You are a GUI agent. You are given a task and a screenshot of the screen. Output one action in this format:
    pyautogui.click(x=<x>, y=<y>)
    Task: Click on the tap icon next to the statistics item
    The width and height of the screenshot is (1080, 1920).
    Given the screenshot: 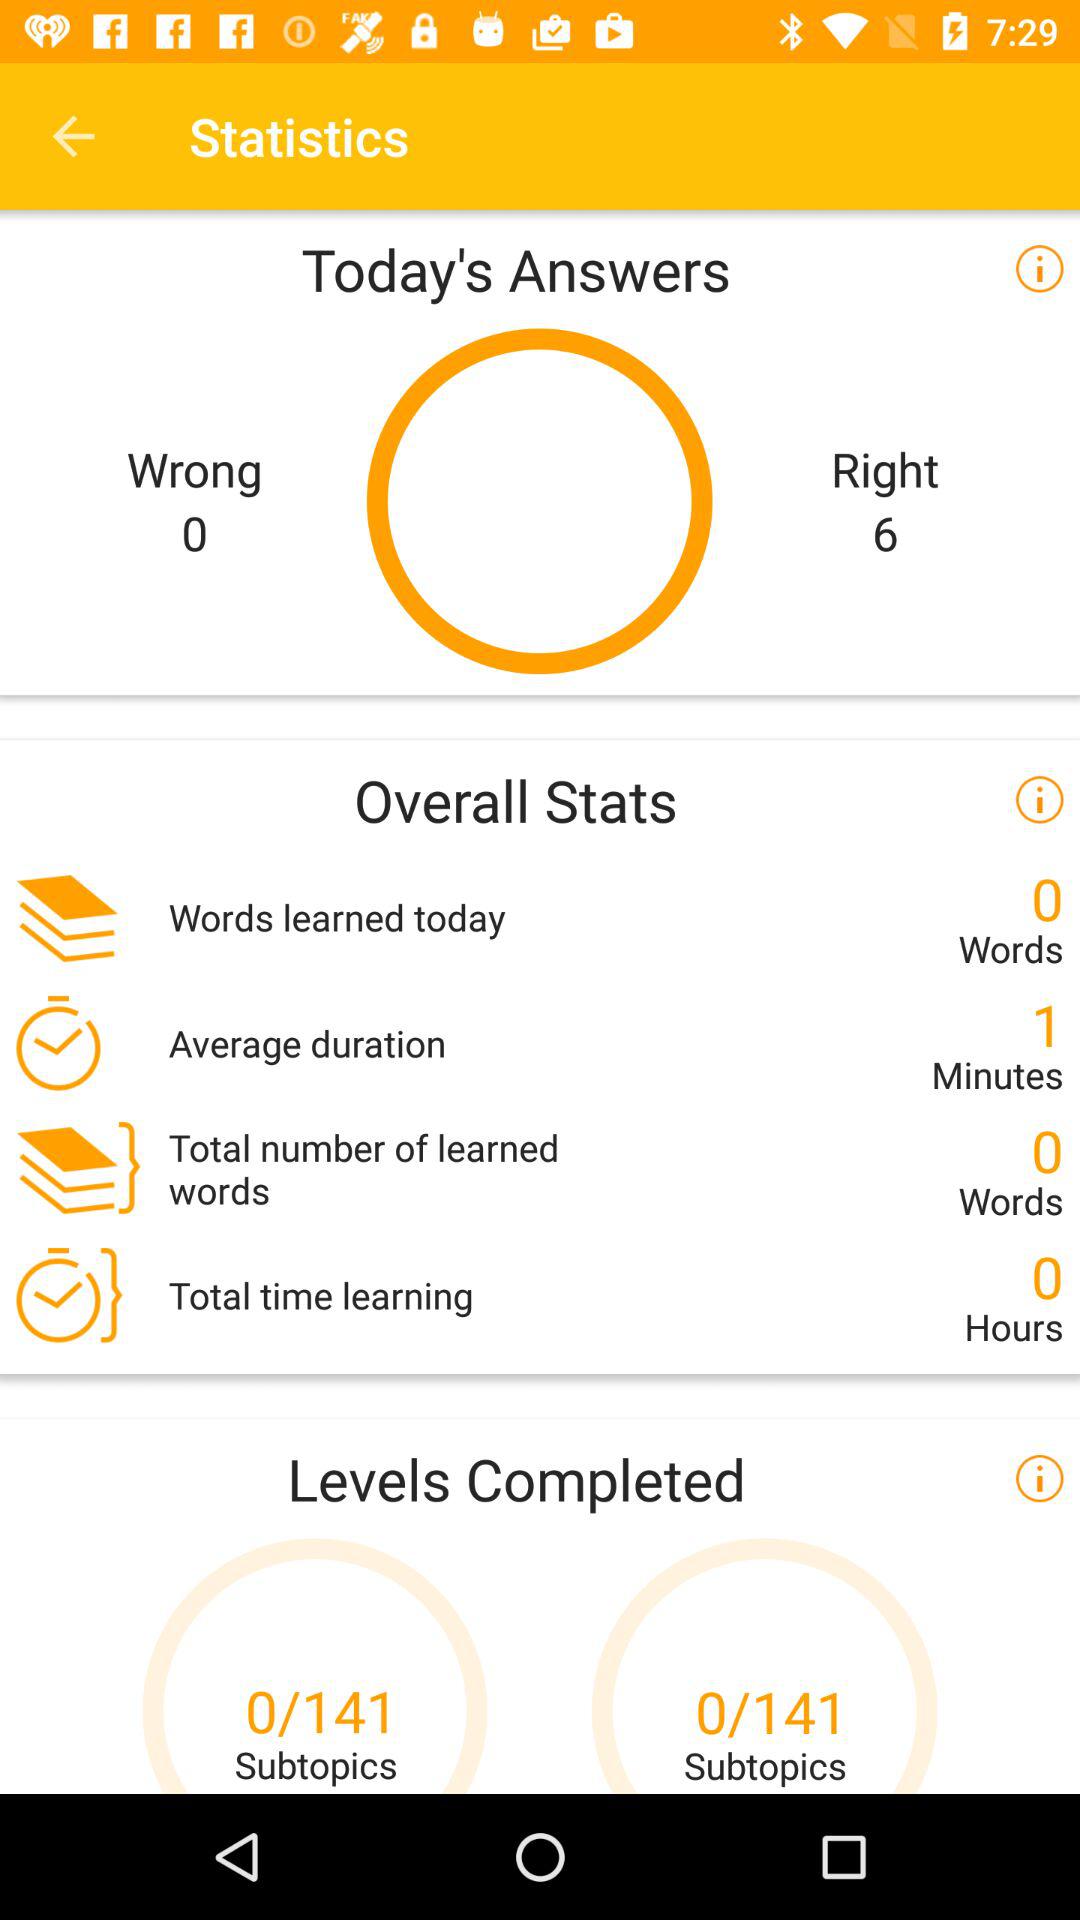 What is the action you would take?
    pyautogui.click(x=73, y=136)
    